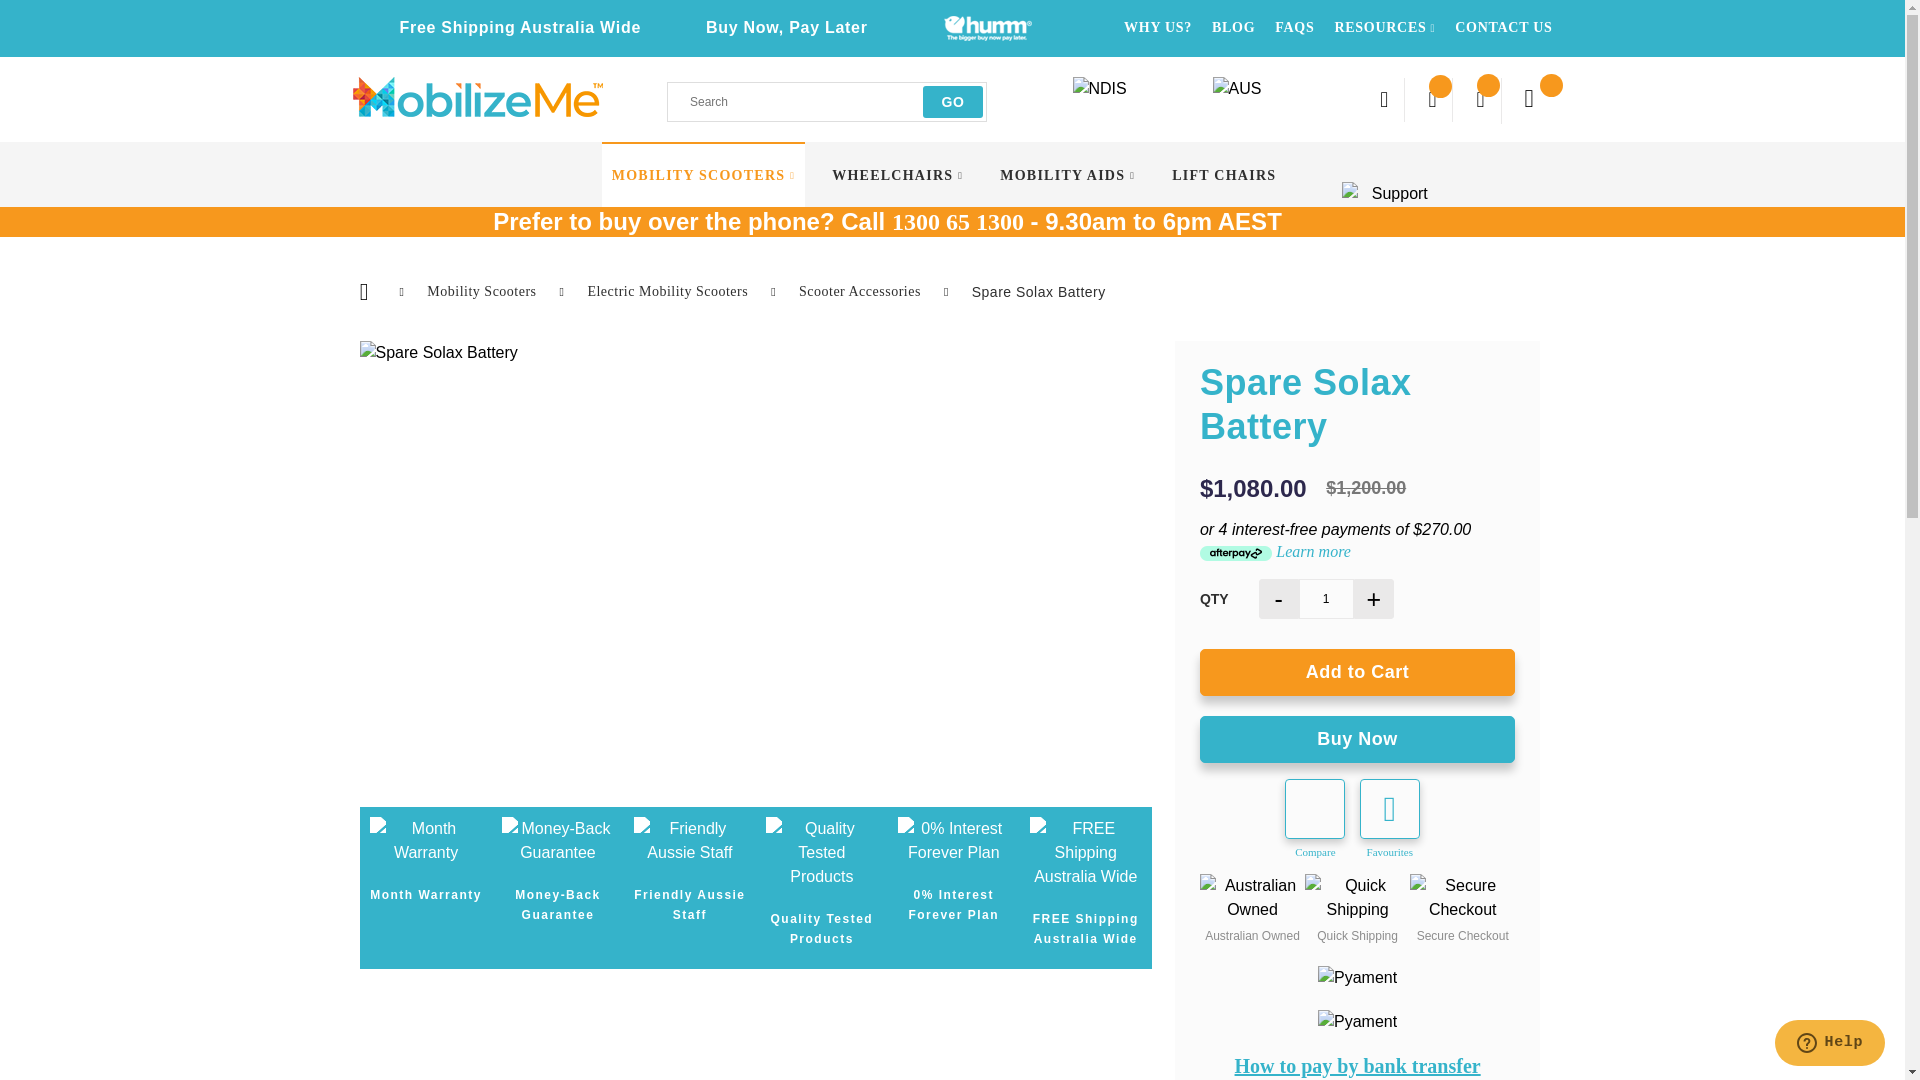  Describe the element at coordinates (1279, 599) in the screenshot. I see `-` at that location.